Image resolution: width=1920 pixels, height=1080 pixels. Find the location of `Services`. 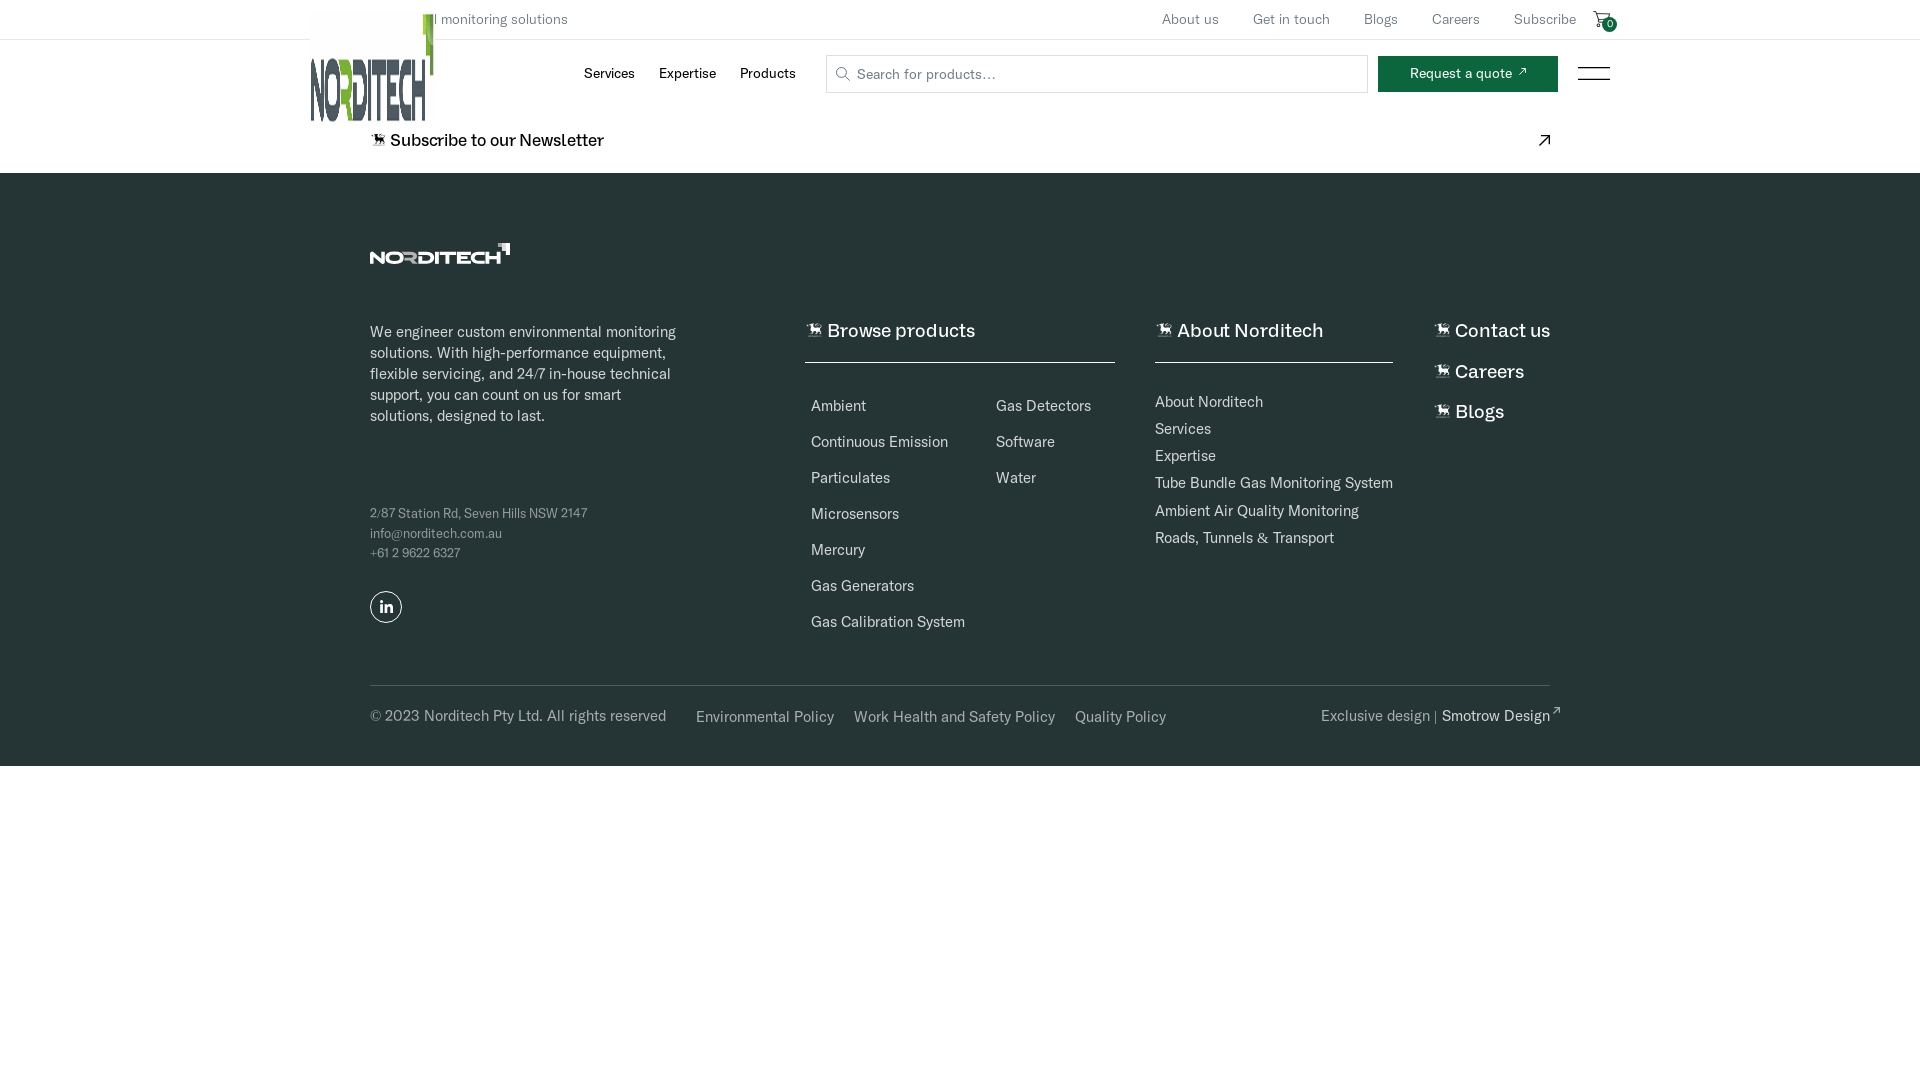

Services is located at coordinates (1183, 428).